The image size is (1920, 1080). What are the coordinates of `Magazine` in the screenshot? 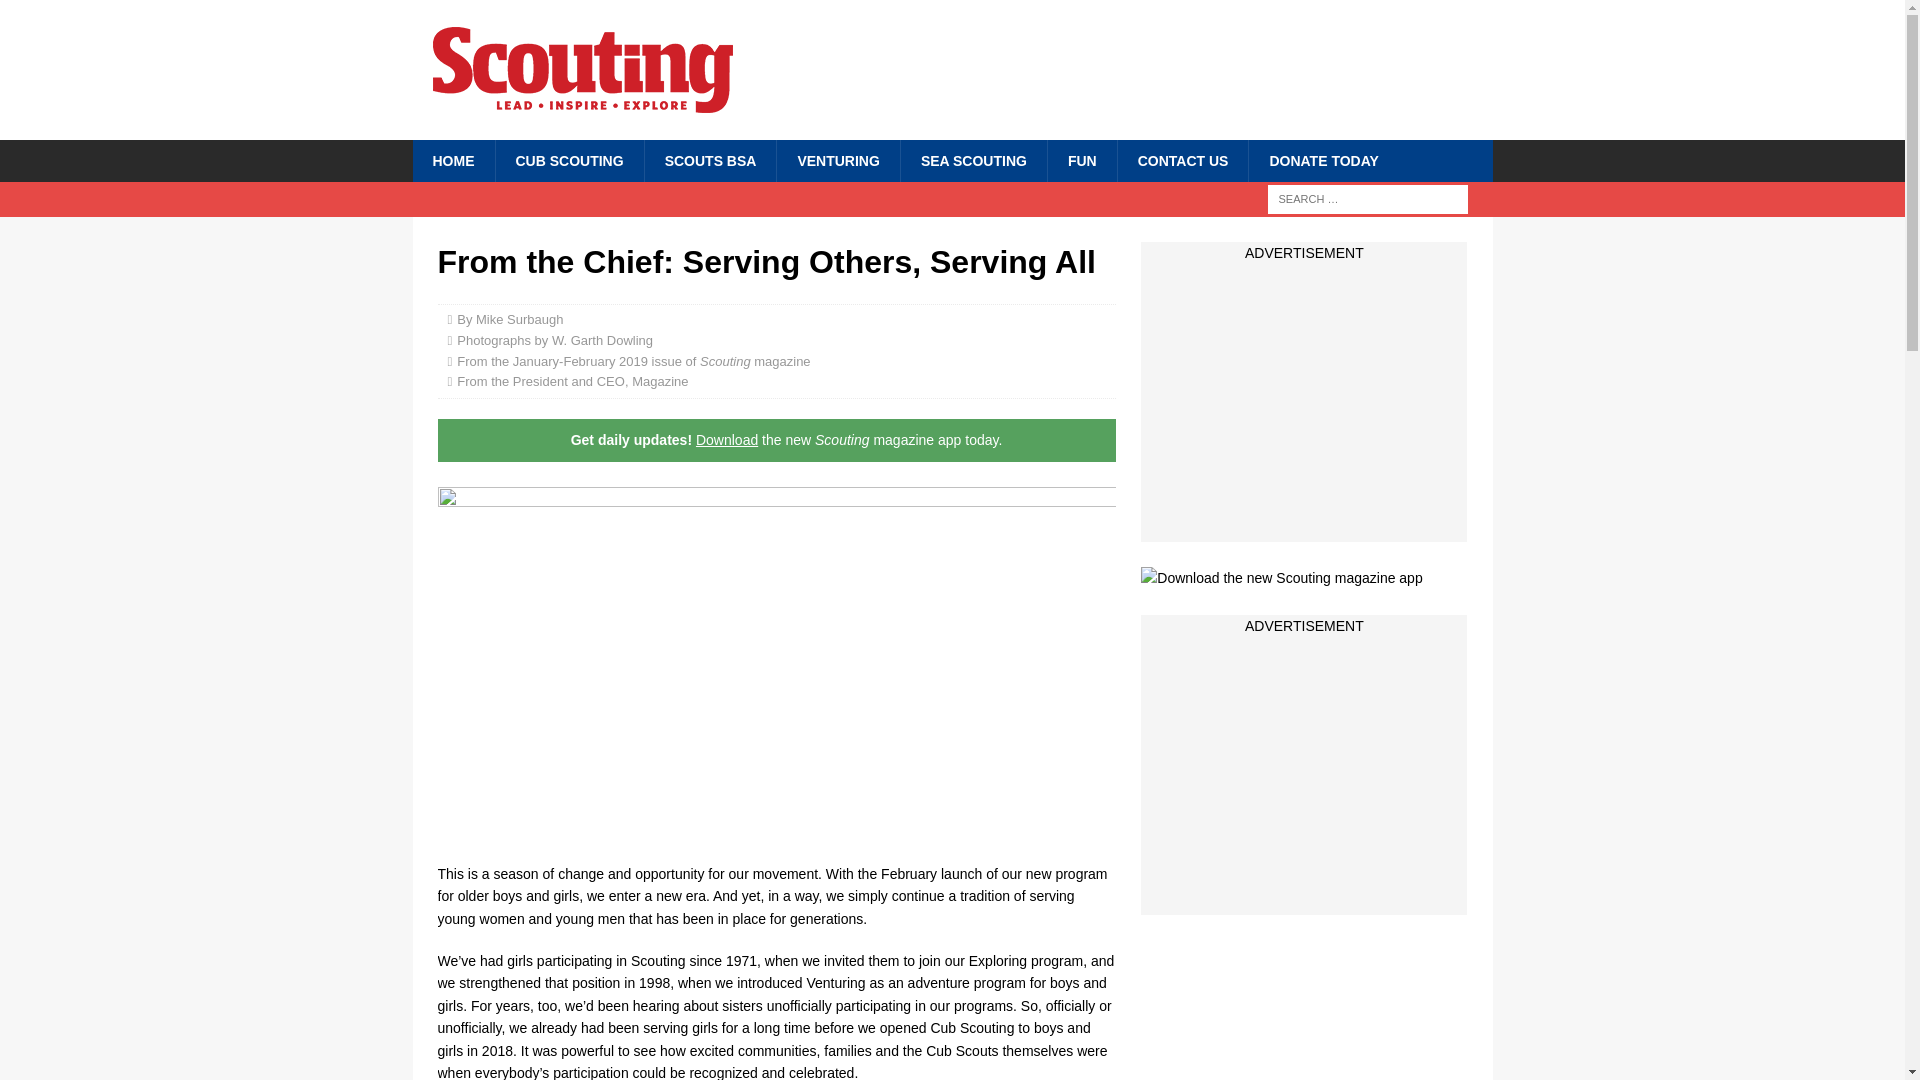 It's located at (659, 380).